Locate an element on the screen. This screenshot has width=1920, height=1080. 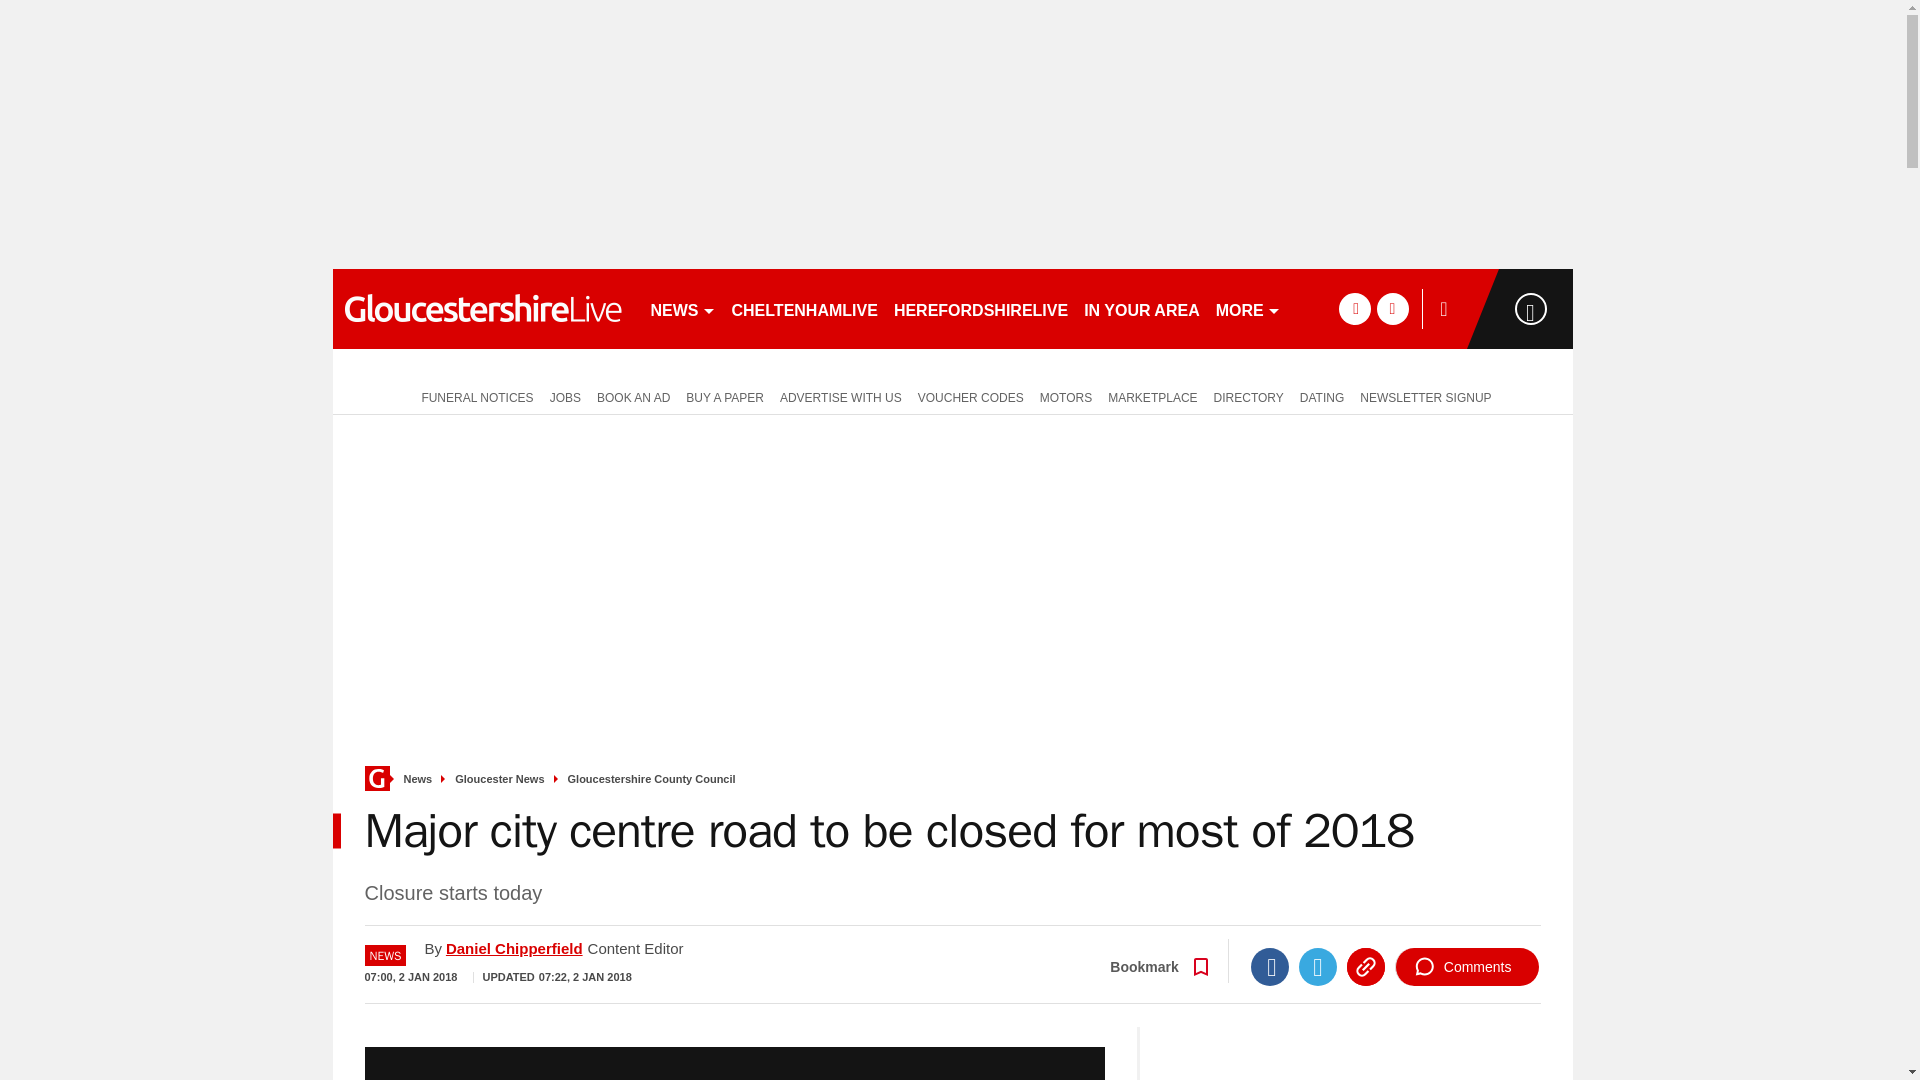
MORE is located at coordinates (1248, 308).